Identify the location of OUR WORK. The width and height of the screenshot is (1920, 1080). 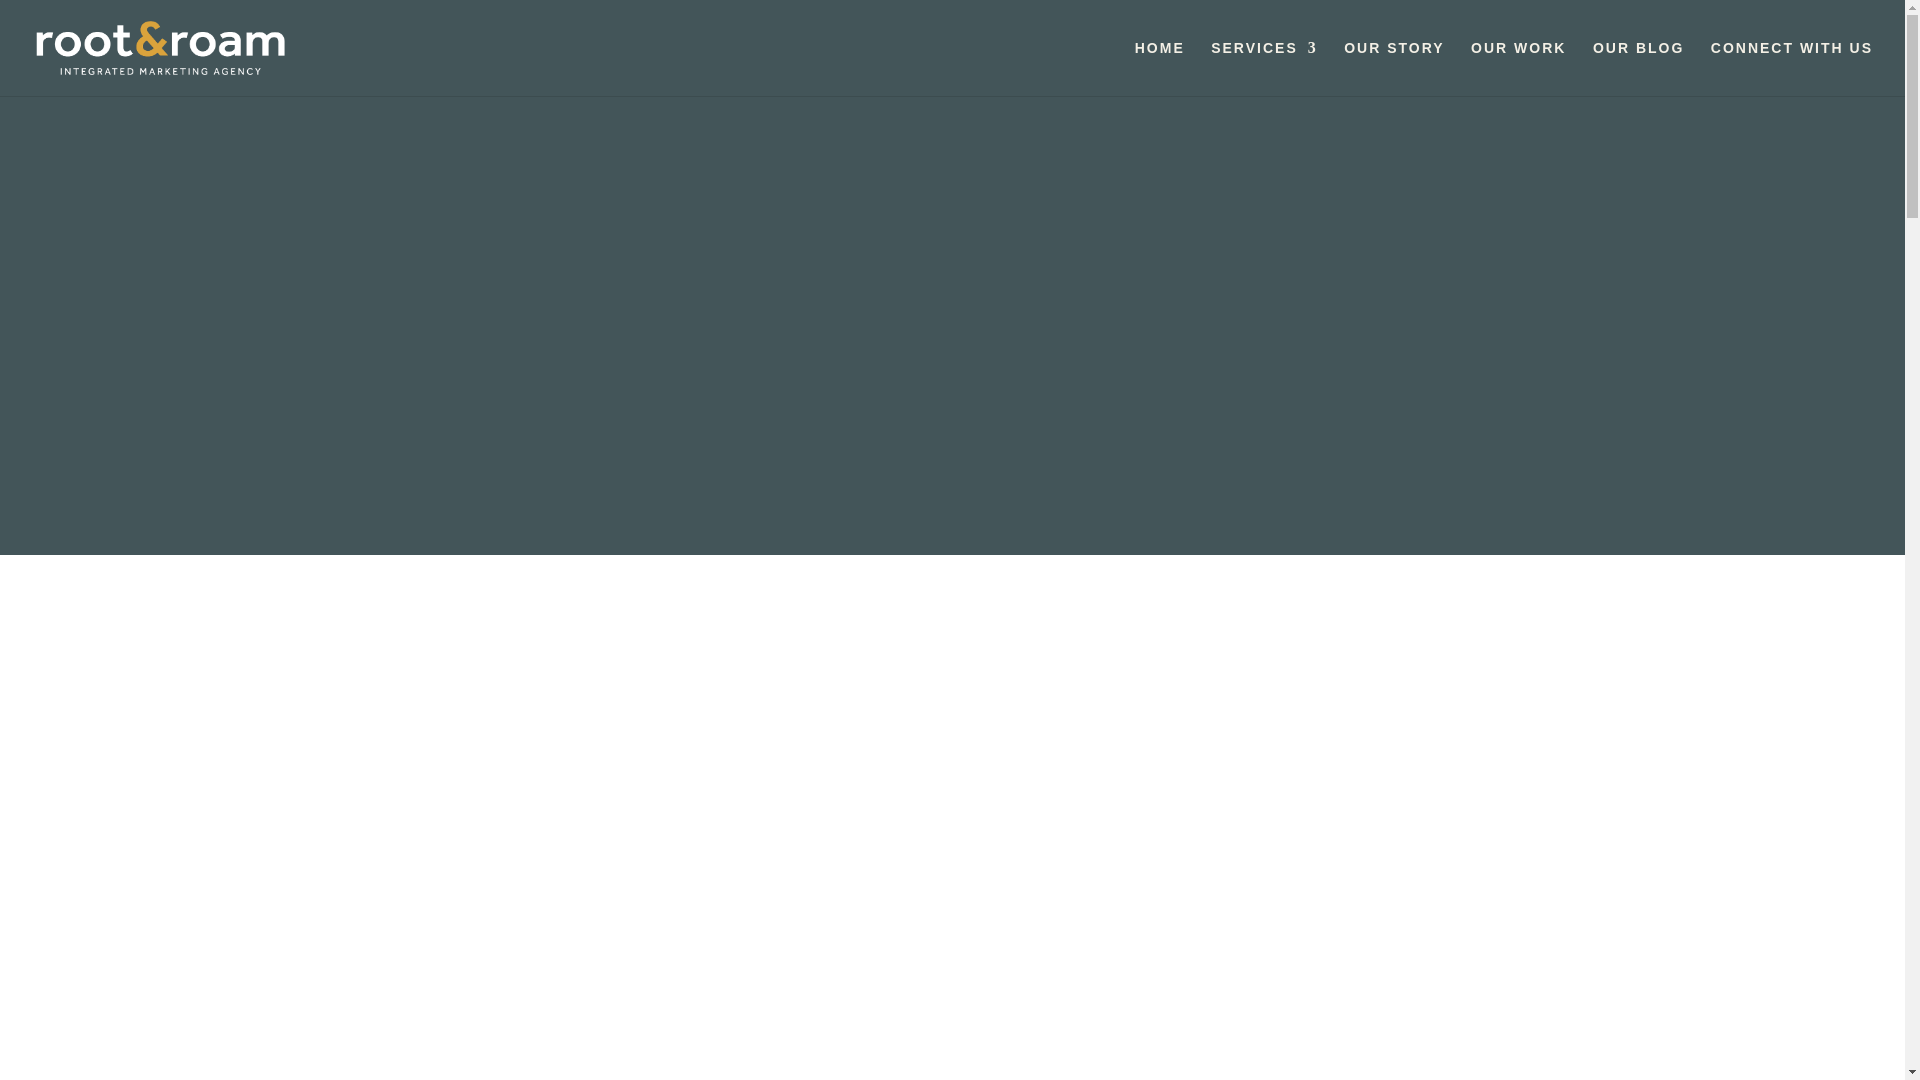
(1518, 68).